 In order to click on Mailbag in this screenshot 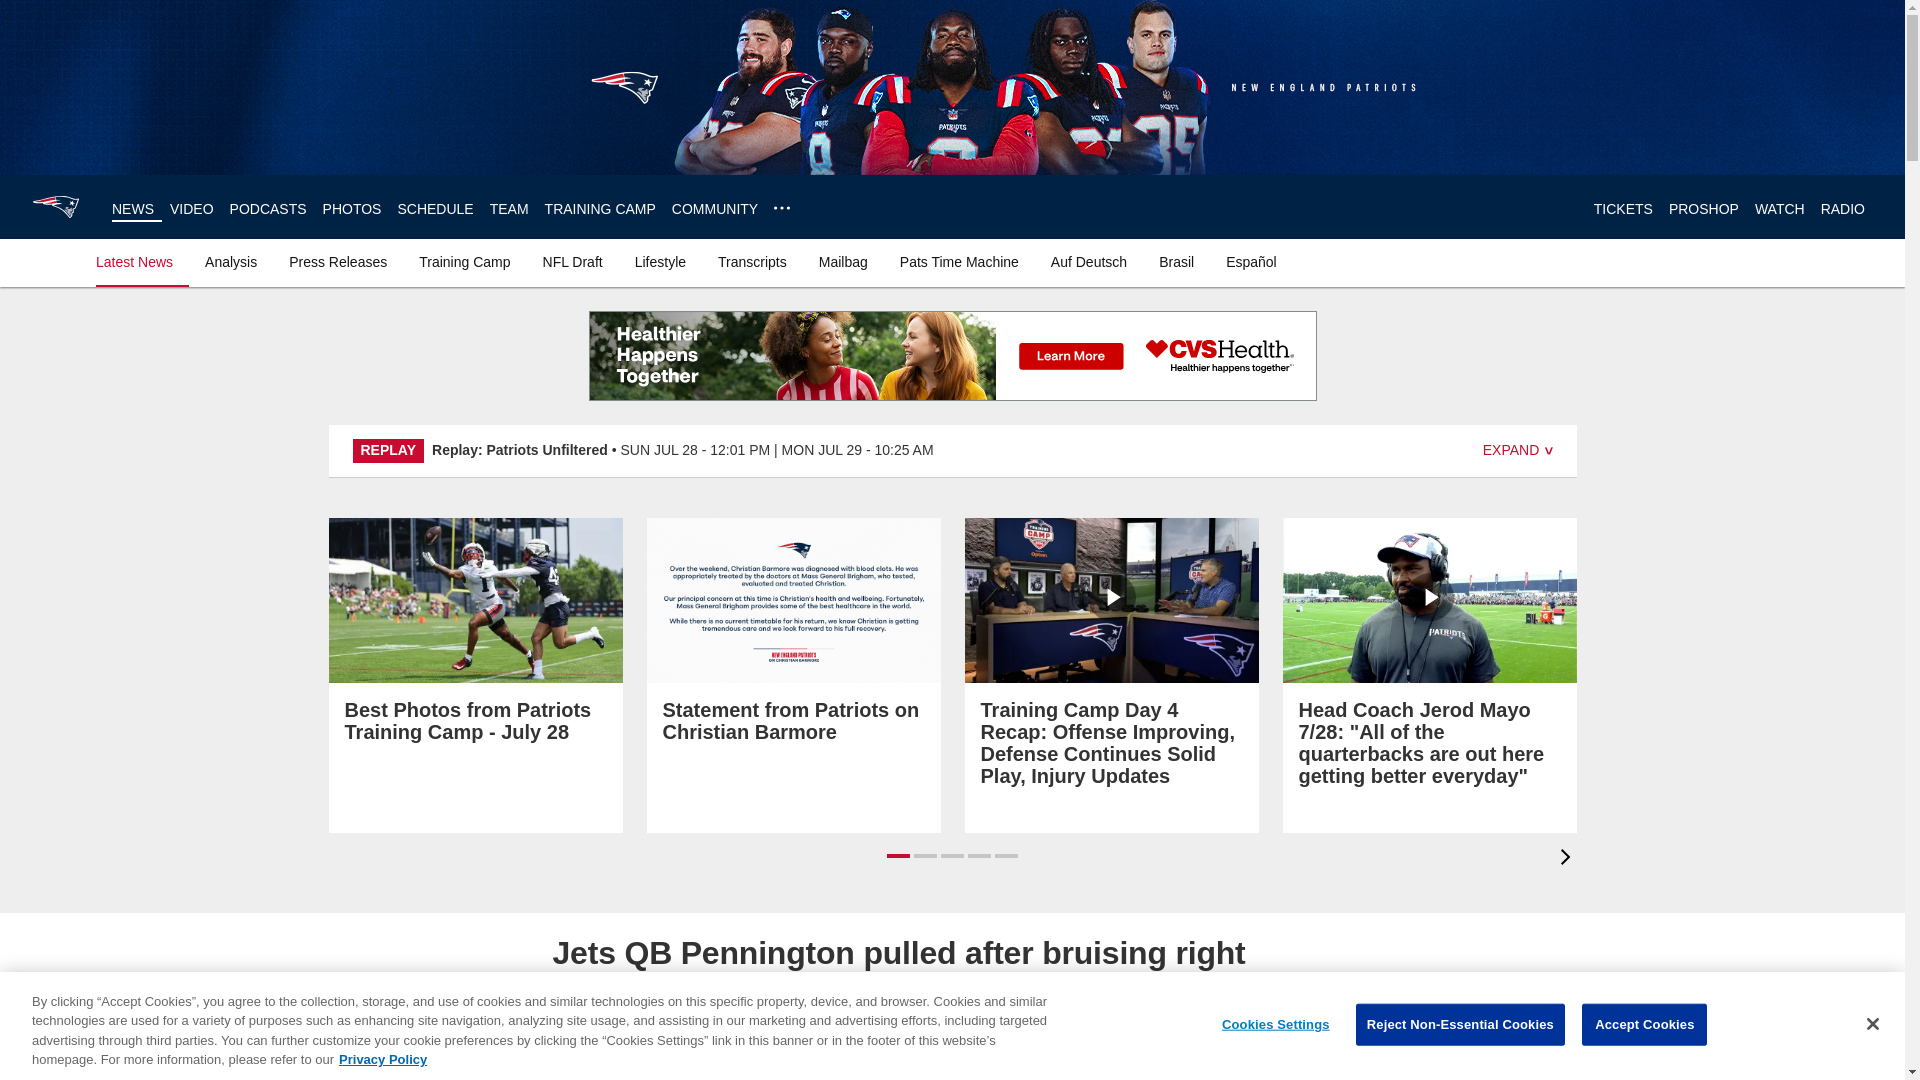, I will do `click(842, 262)`.